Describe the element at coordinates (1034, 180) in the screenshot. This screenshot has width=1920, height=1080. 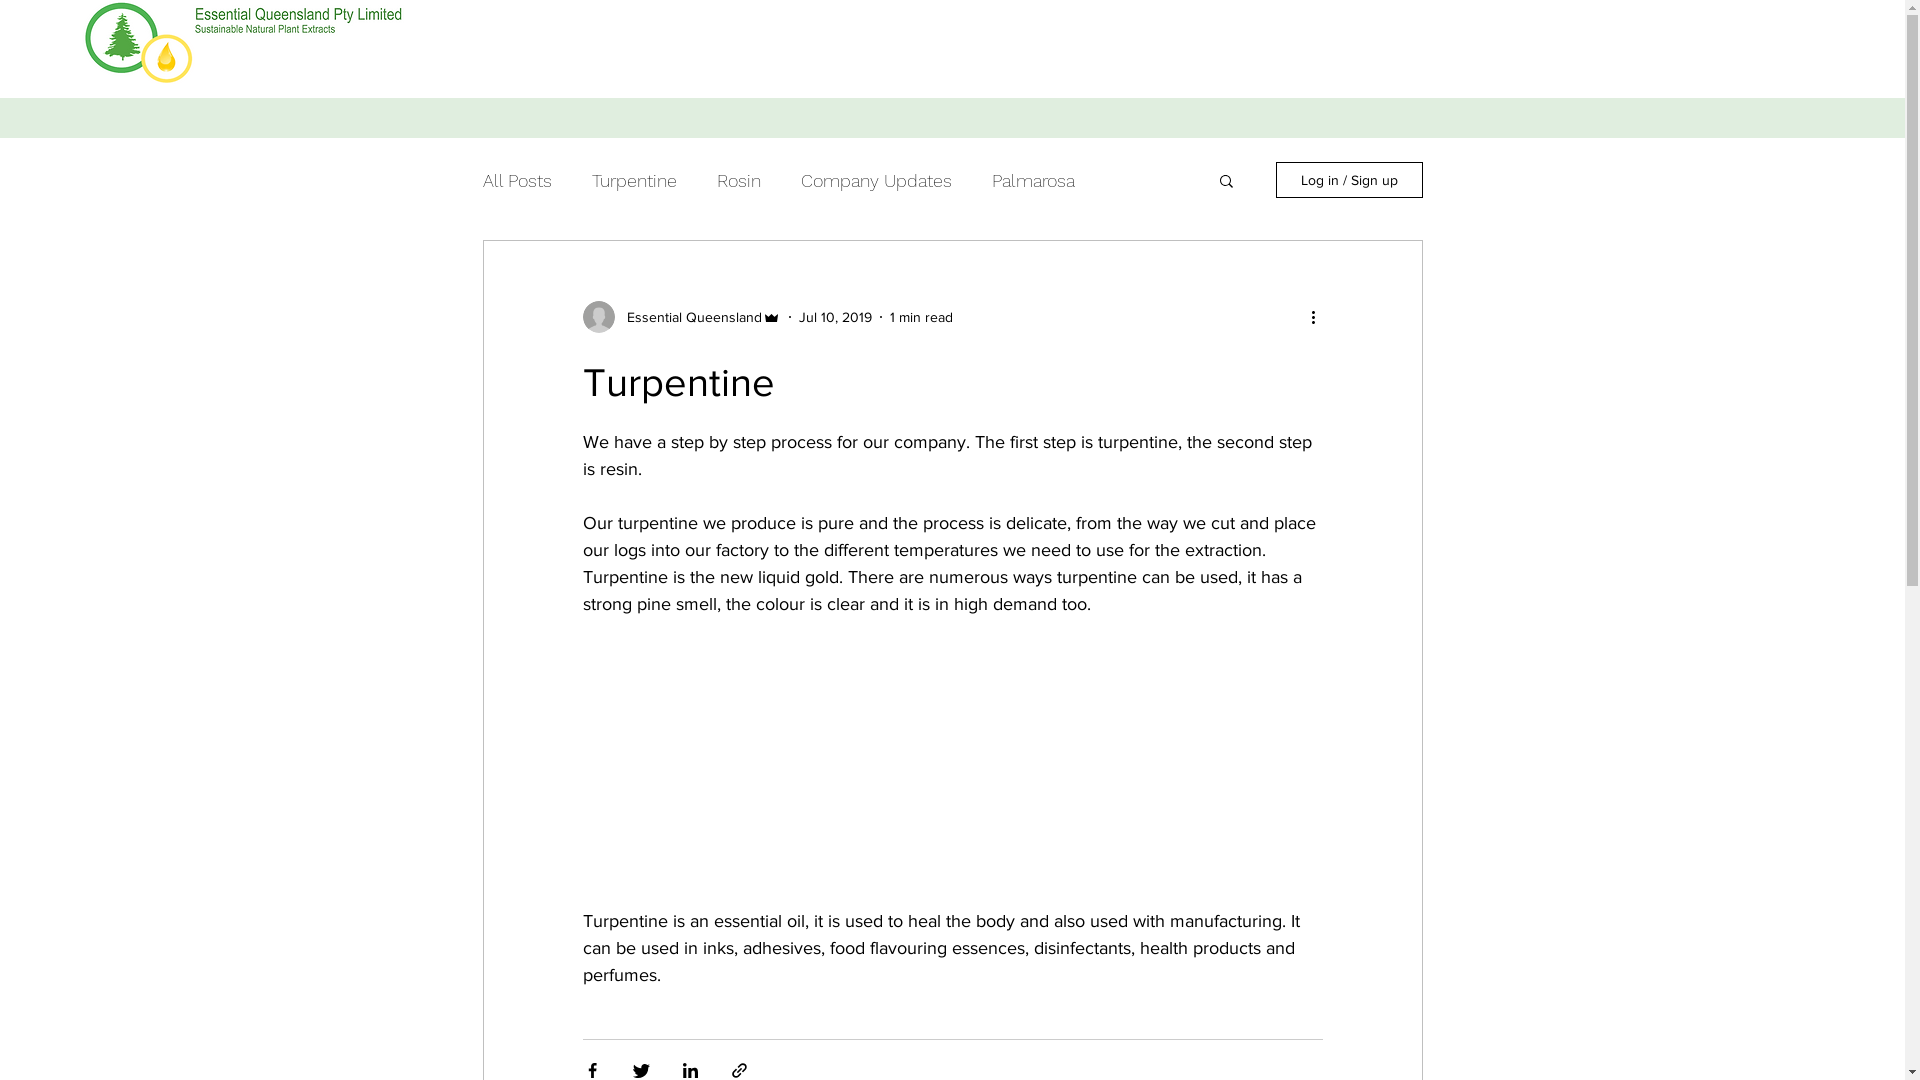
I see `Palmarosa` at that location.